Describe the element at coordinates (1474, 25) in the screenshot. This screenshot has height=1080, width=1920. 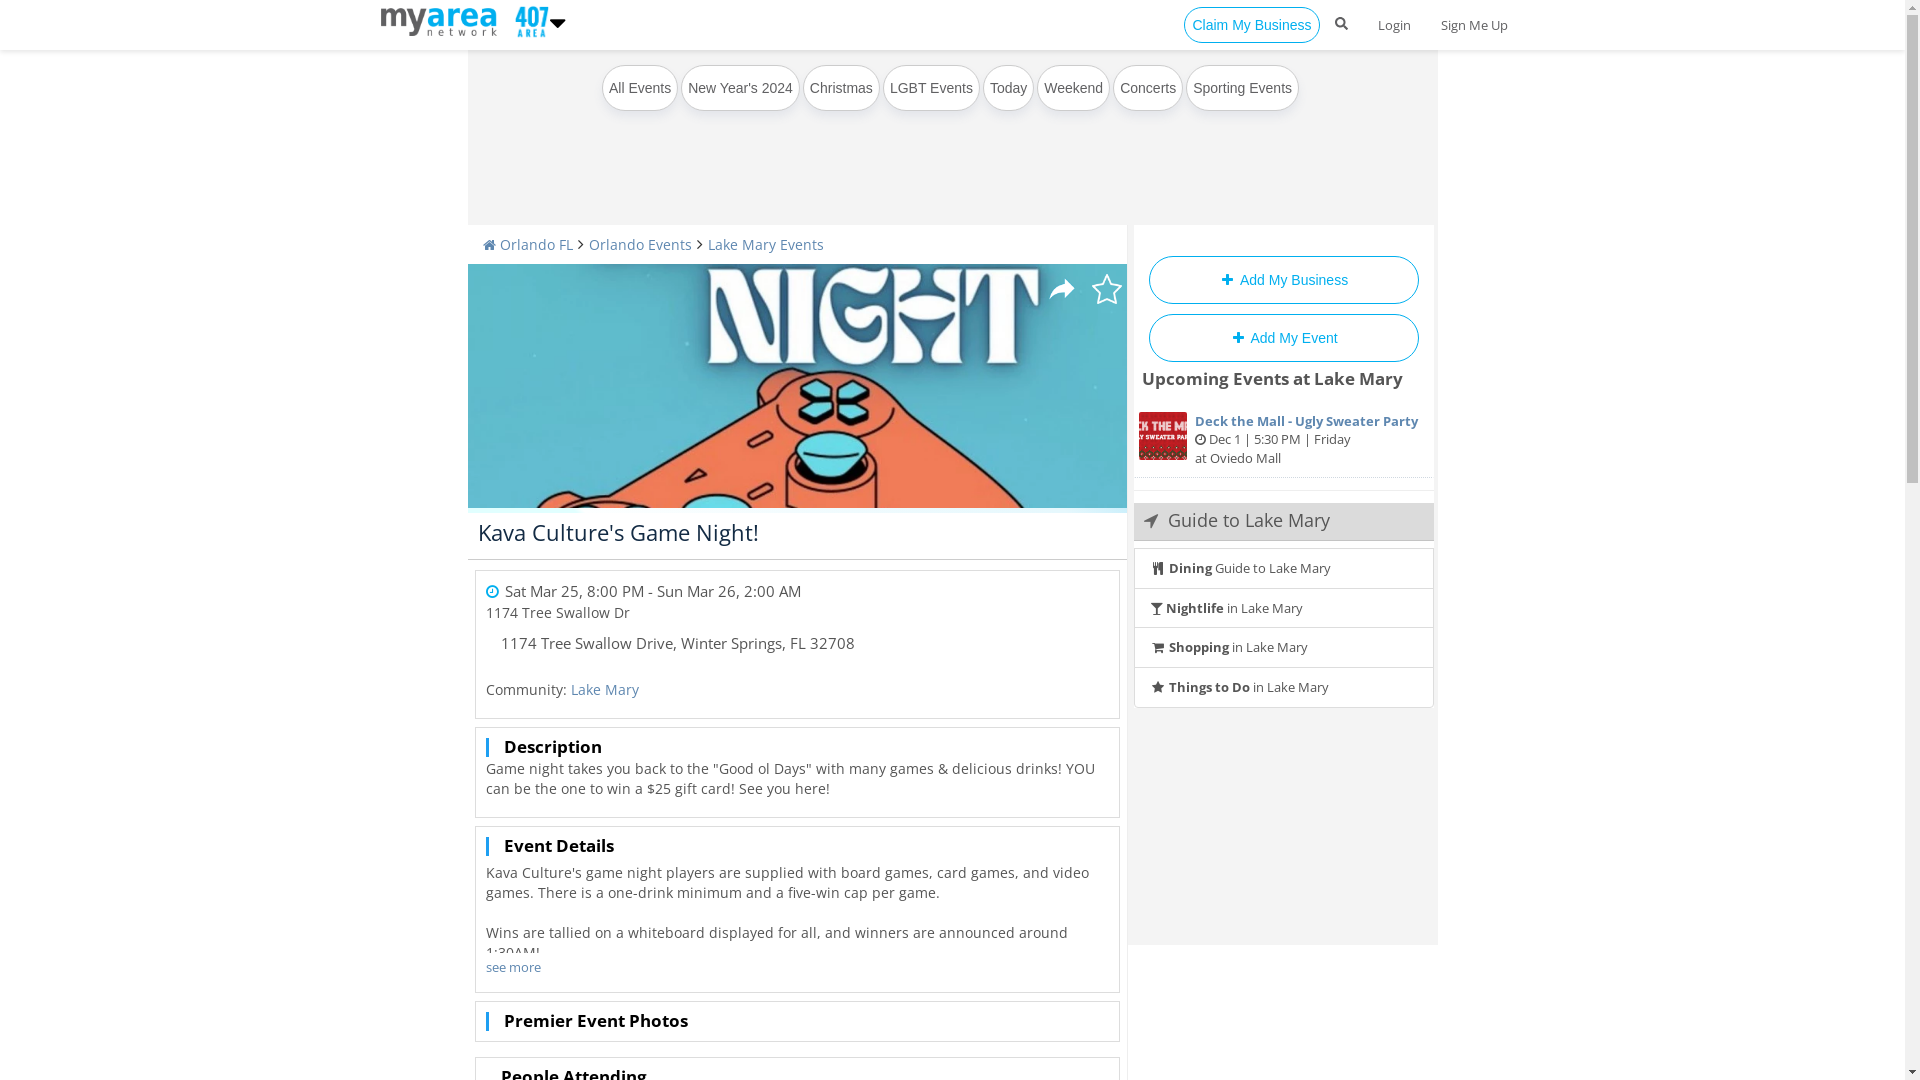
I see `Sign Me Up` at that location.